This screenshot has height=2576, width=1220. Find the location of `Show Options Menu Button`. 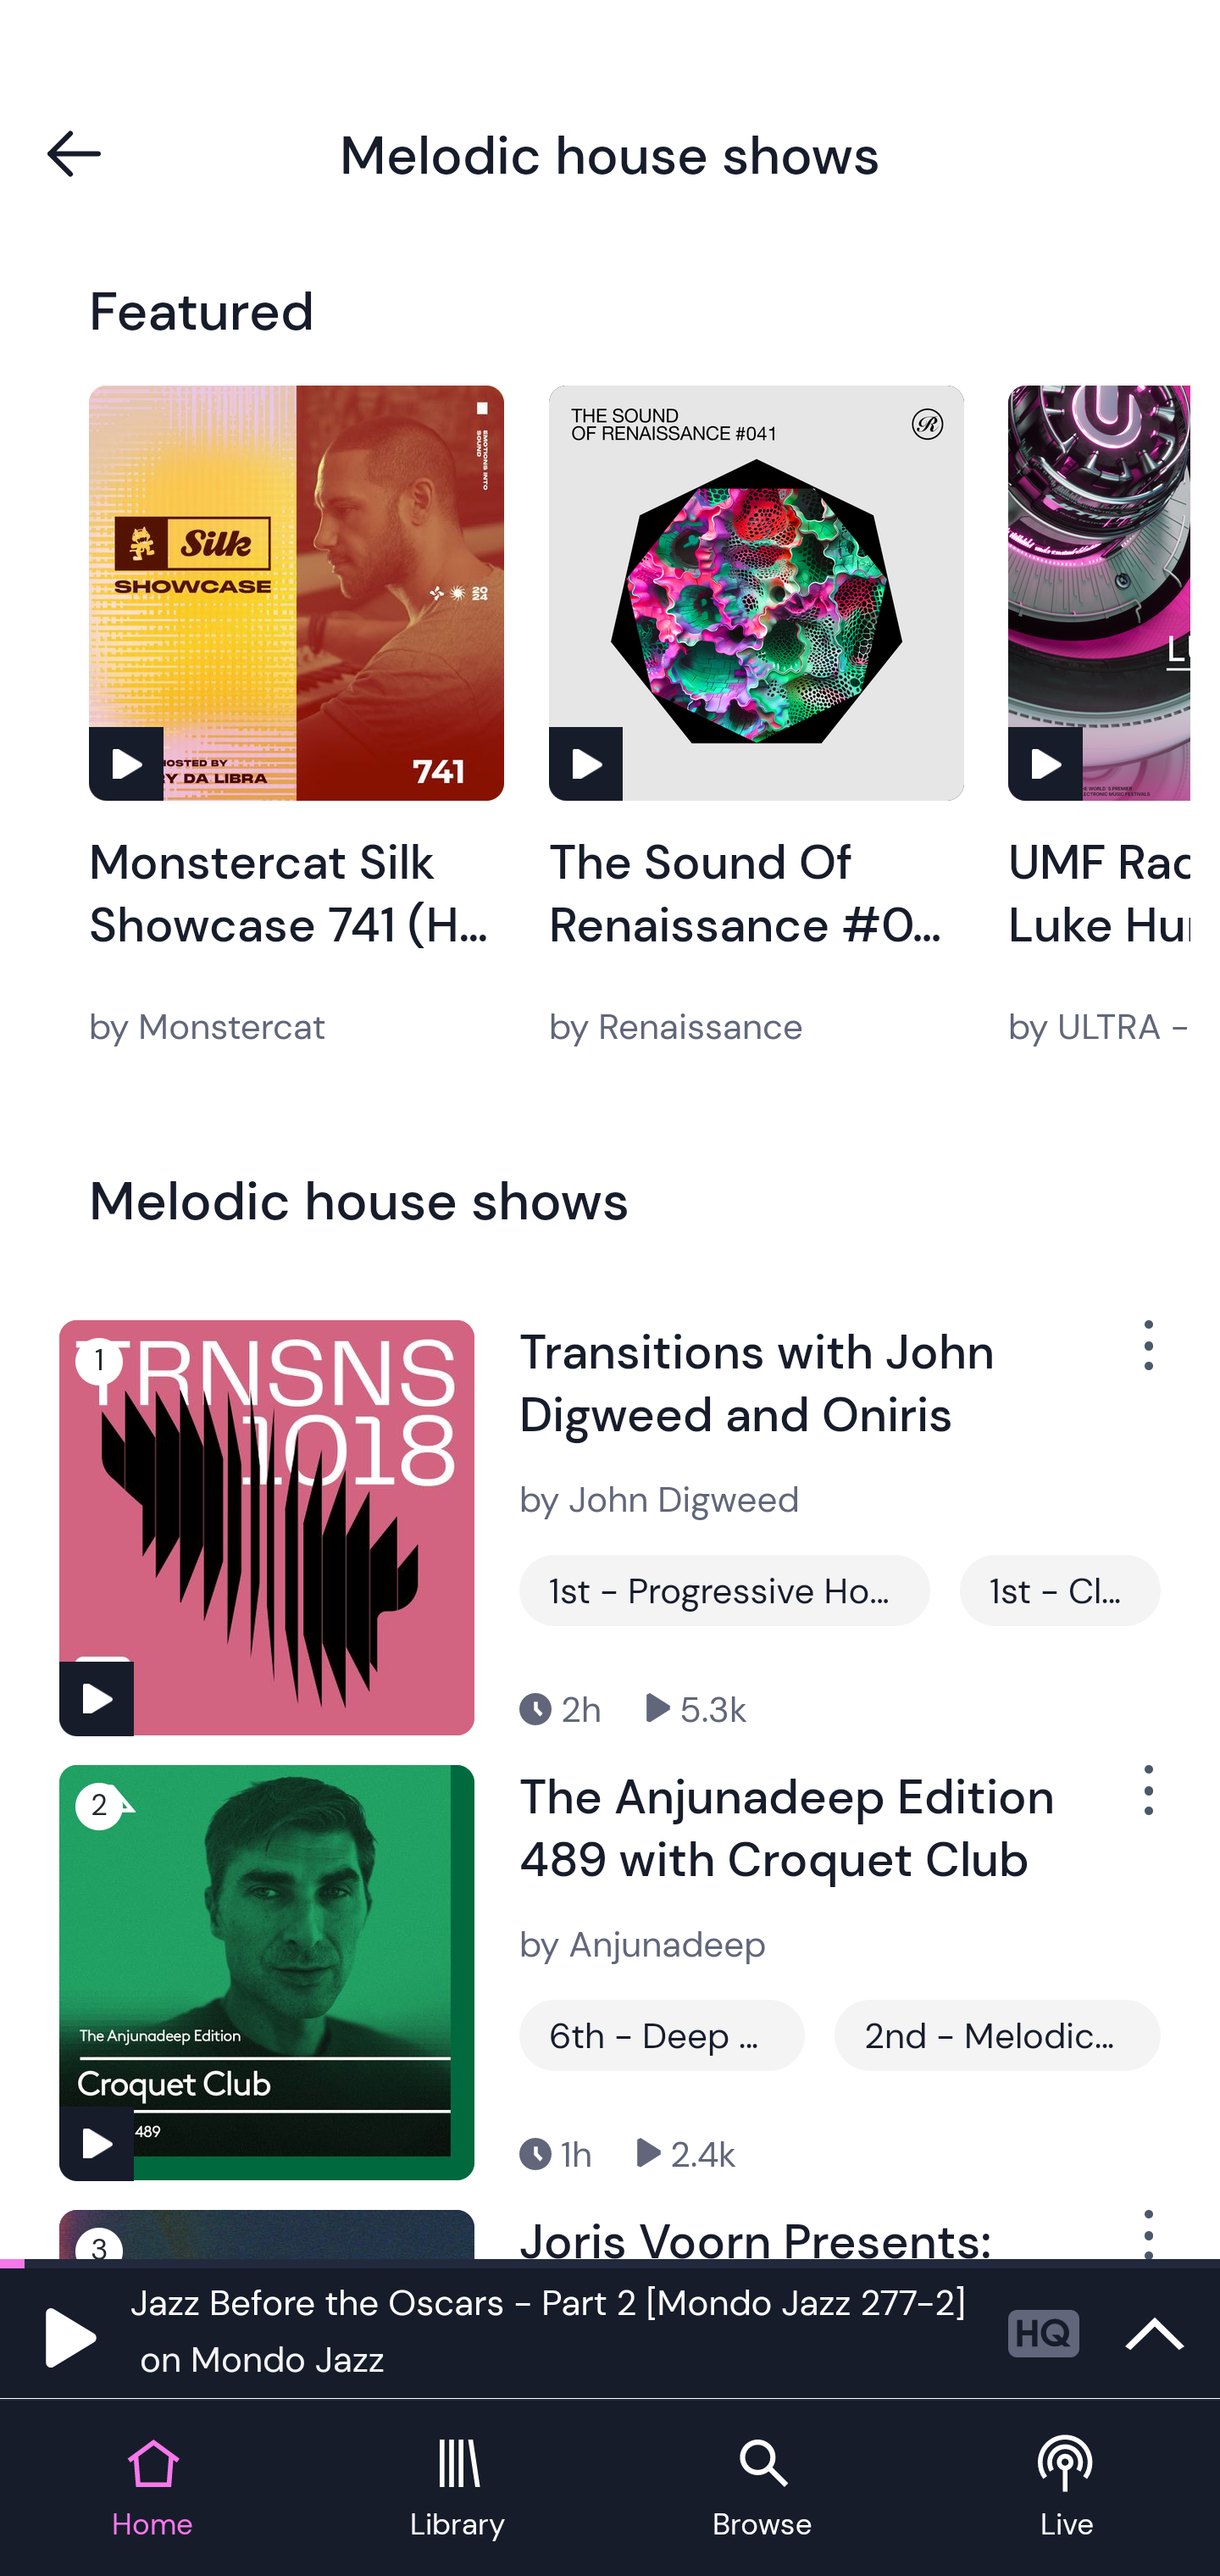

Show Options Menu Button is located at coordinates (1145, 1803).